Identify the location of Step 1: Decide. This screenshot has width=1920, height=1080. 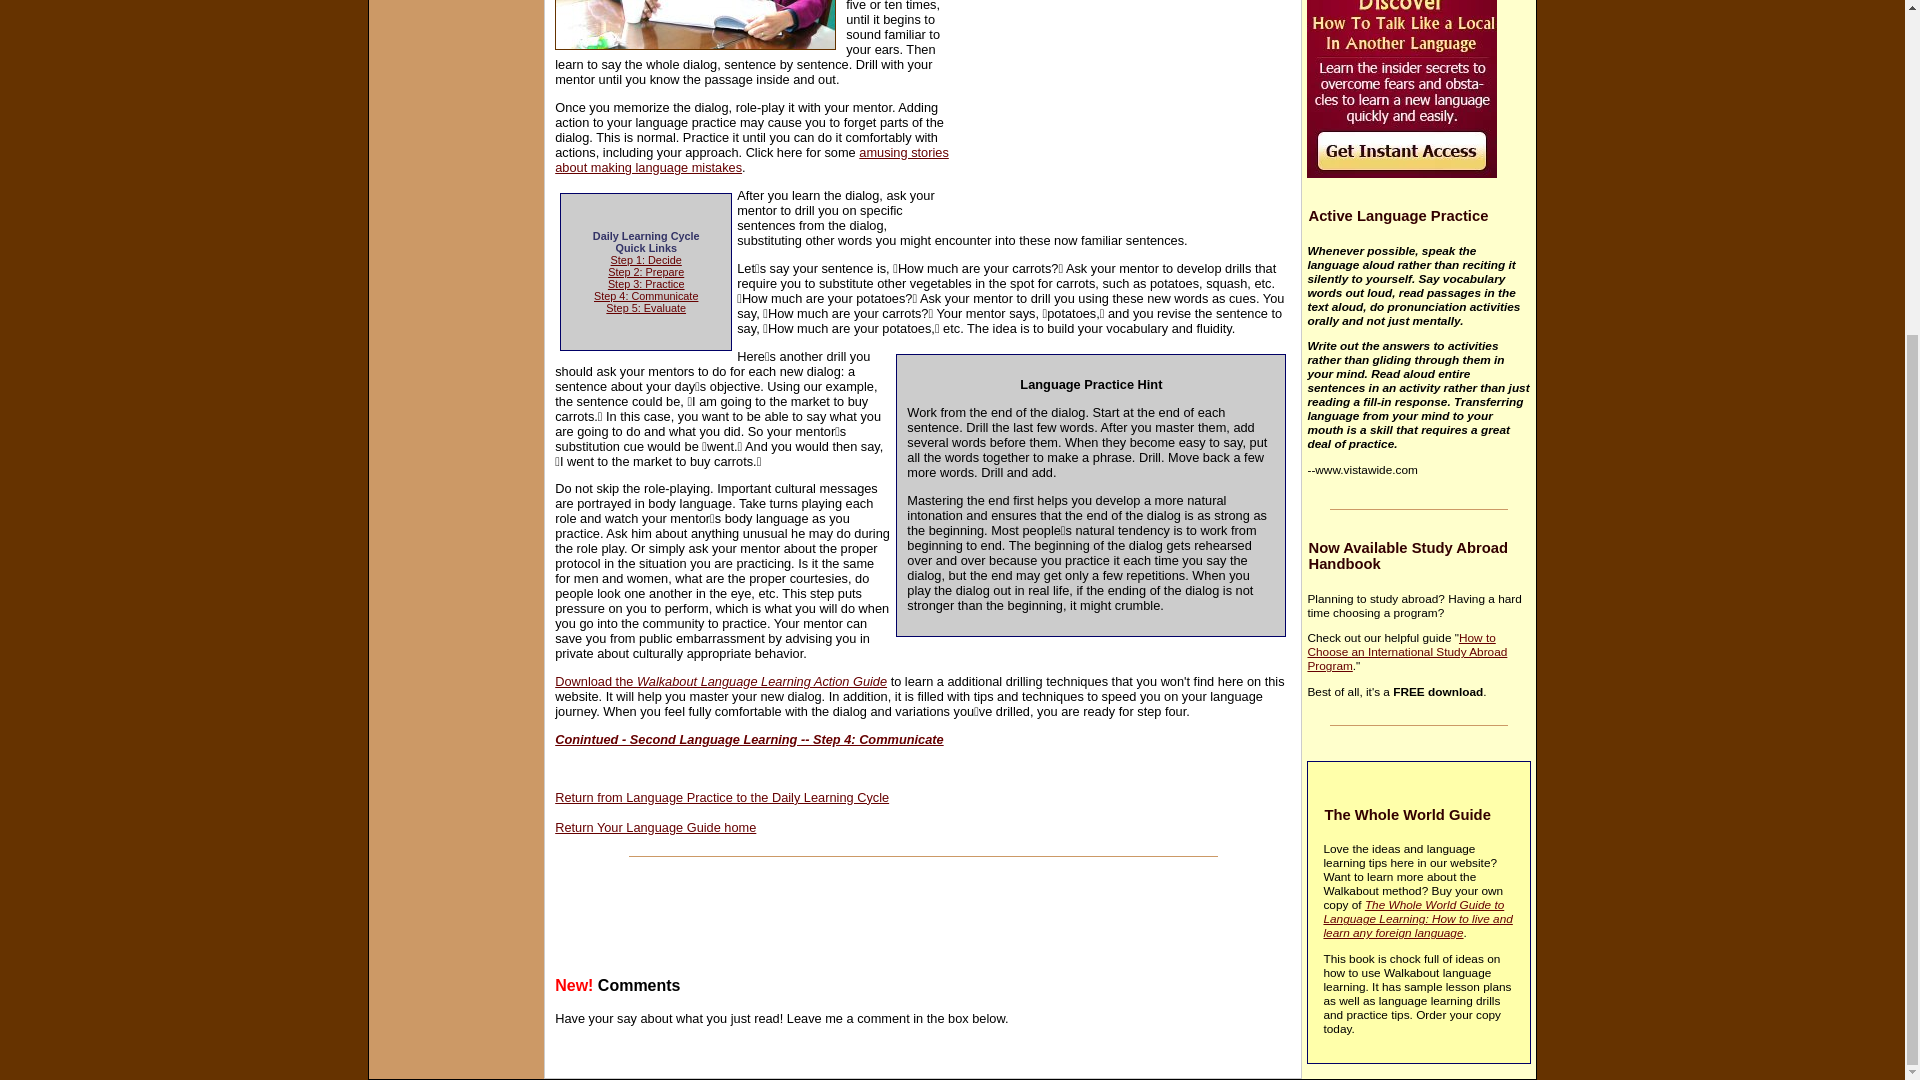
(646, 259).